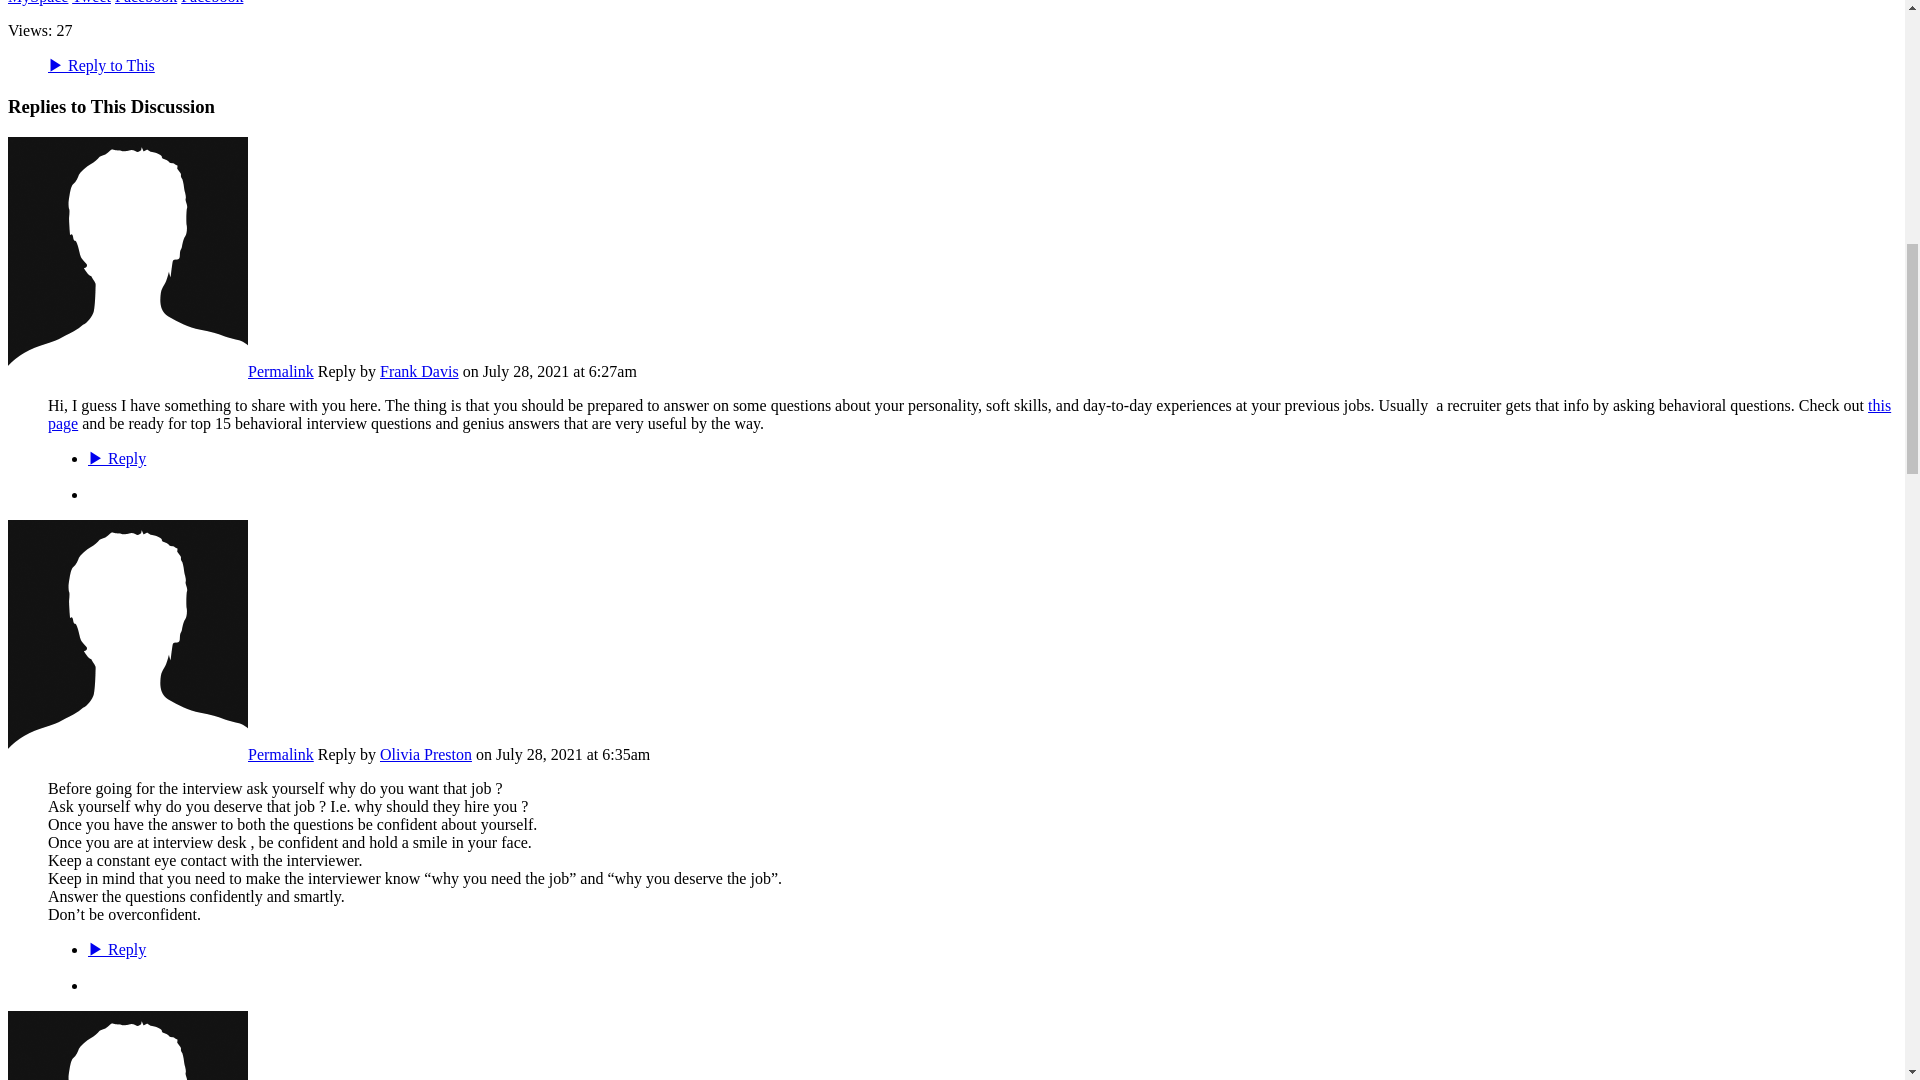 Image resolution: width=1920 pixels, height=1080 pixels. I want to click on Tweet, so click(92, 2).